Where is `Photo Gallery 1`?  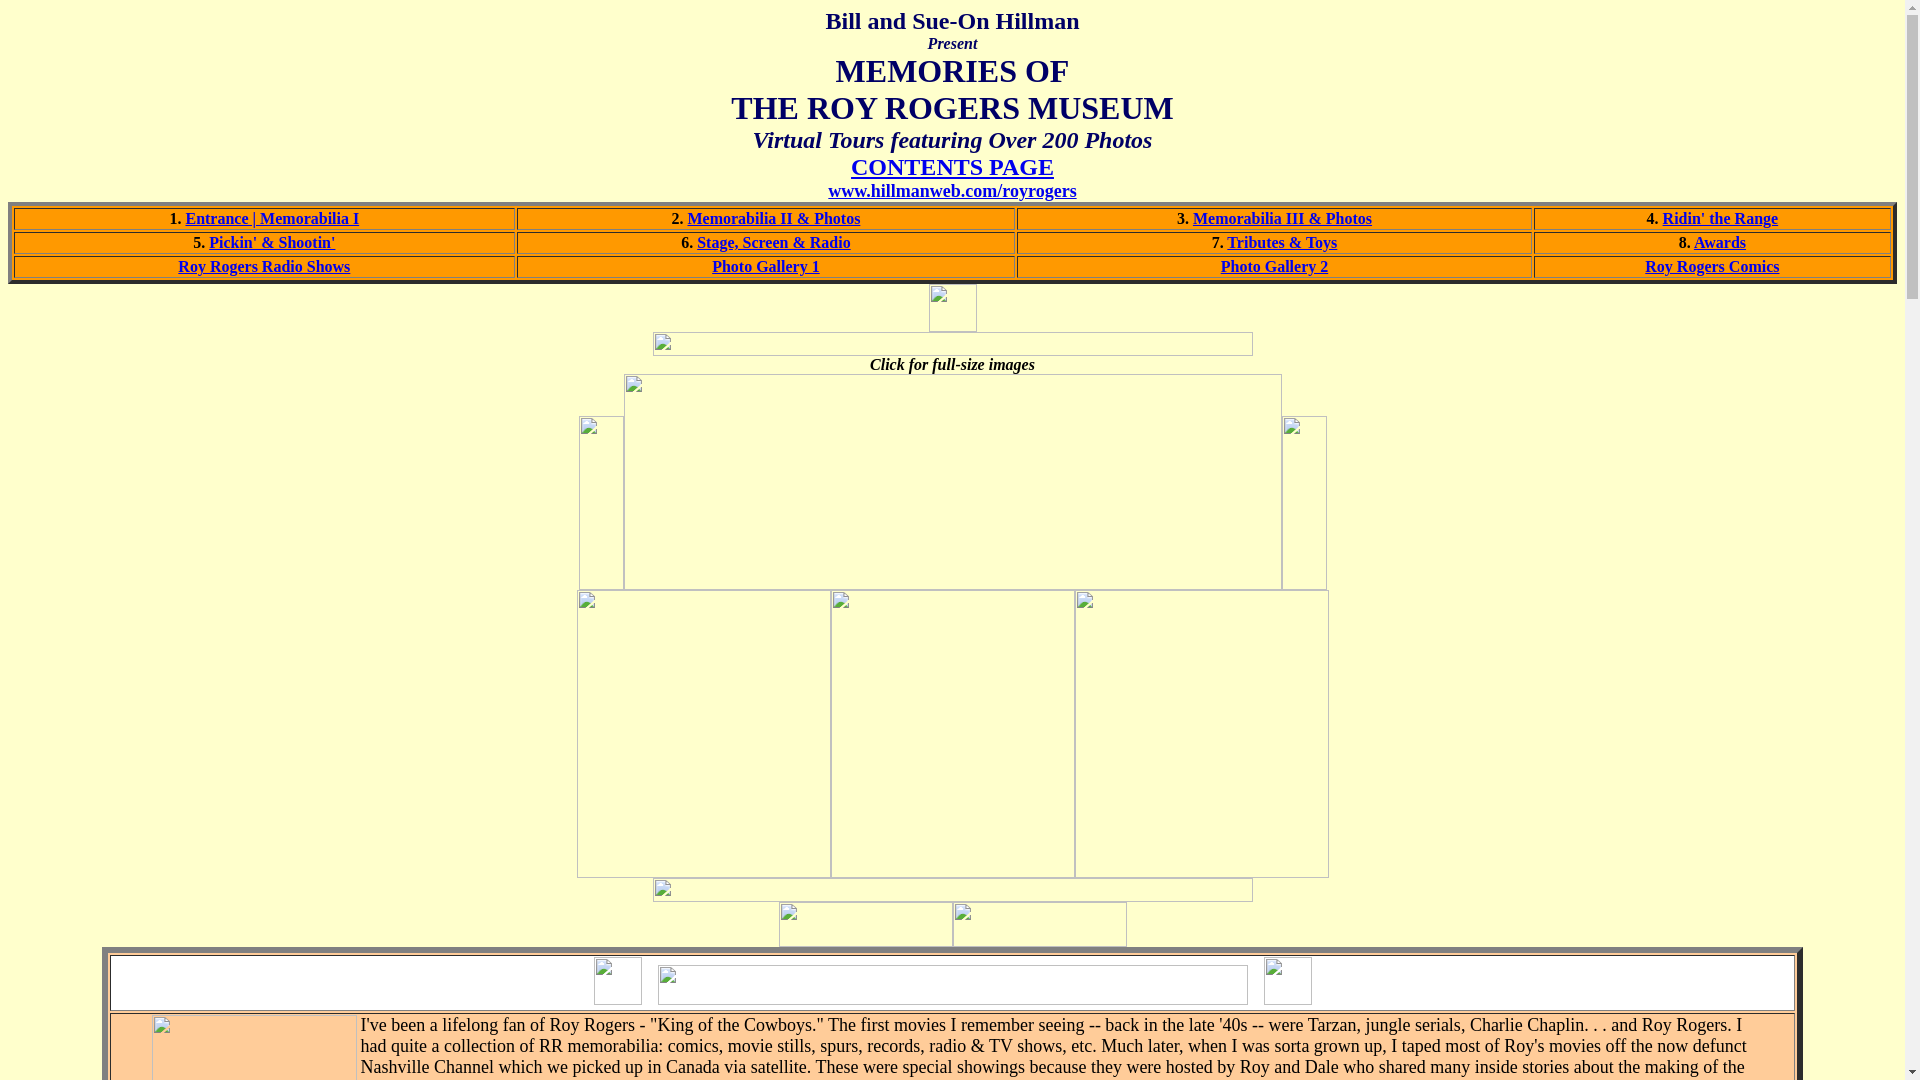 Photo Gallery 1 is located at coordinates (766, 266).